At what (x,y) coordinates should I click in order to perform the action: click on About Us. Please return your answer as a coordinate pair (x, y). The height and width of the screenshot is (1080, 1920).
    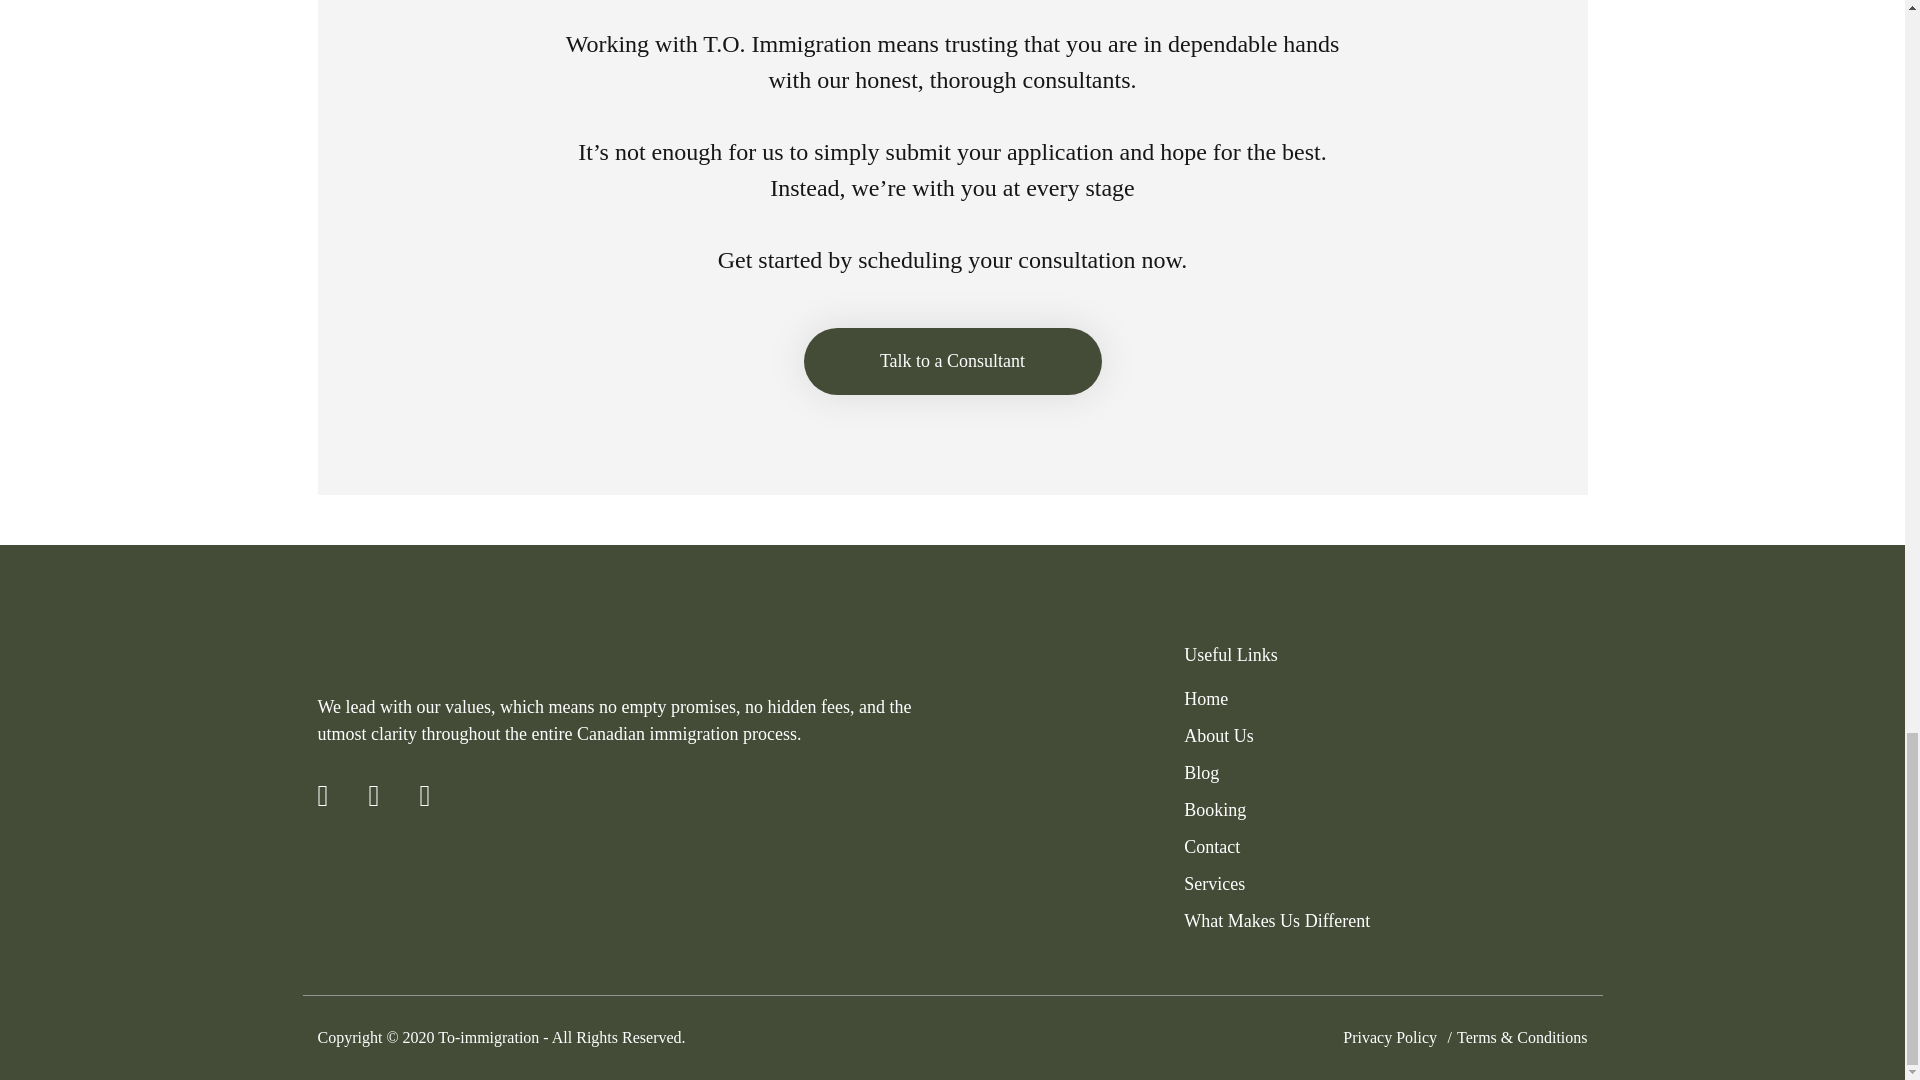
    Looking at the image, I should click on (1218, 736).